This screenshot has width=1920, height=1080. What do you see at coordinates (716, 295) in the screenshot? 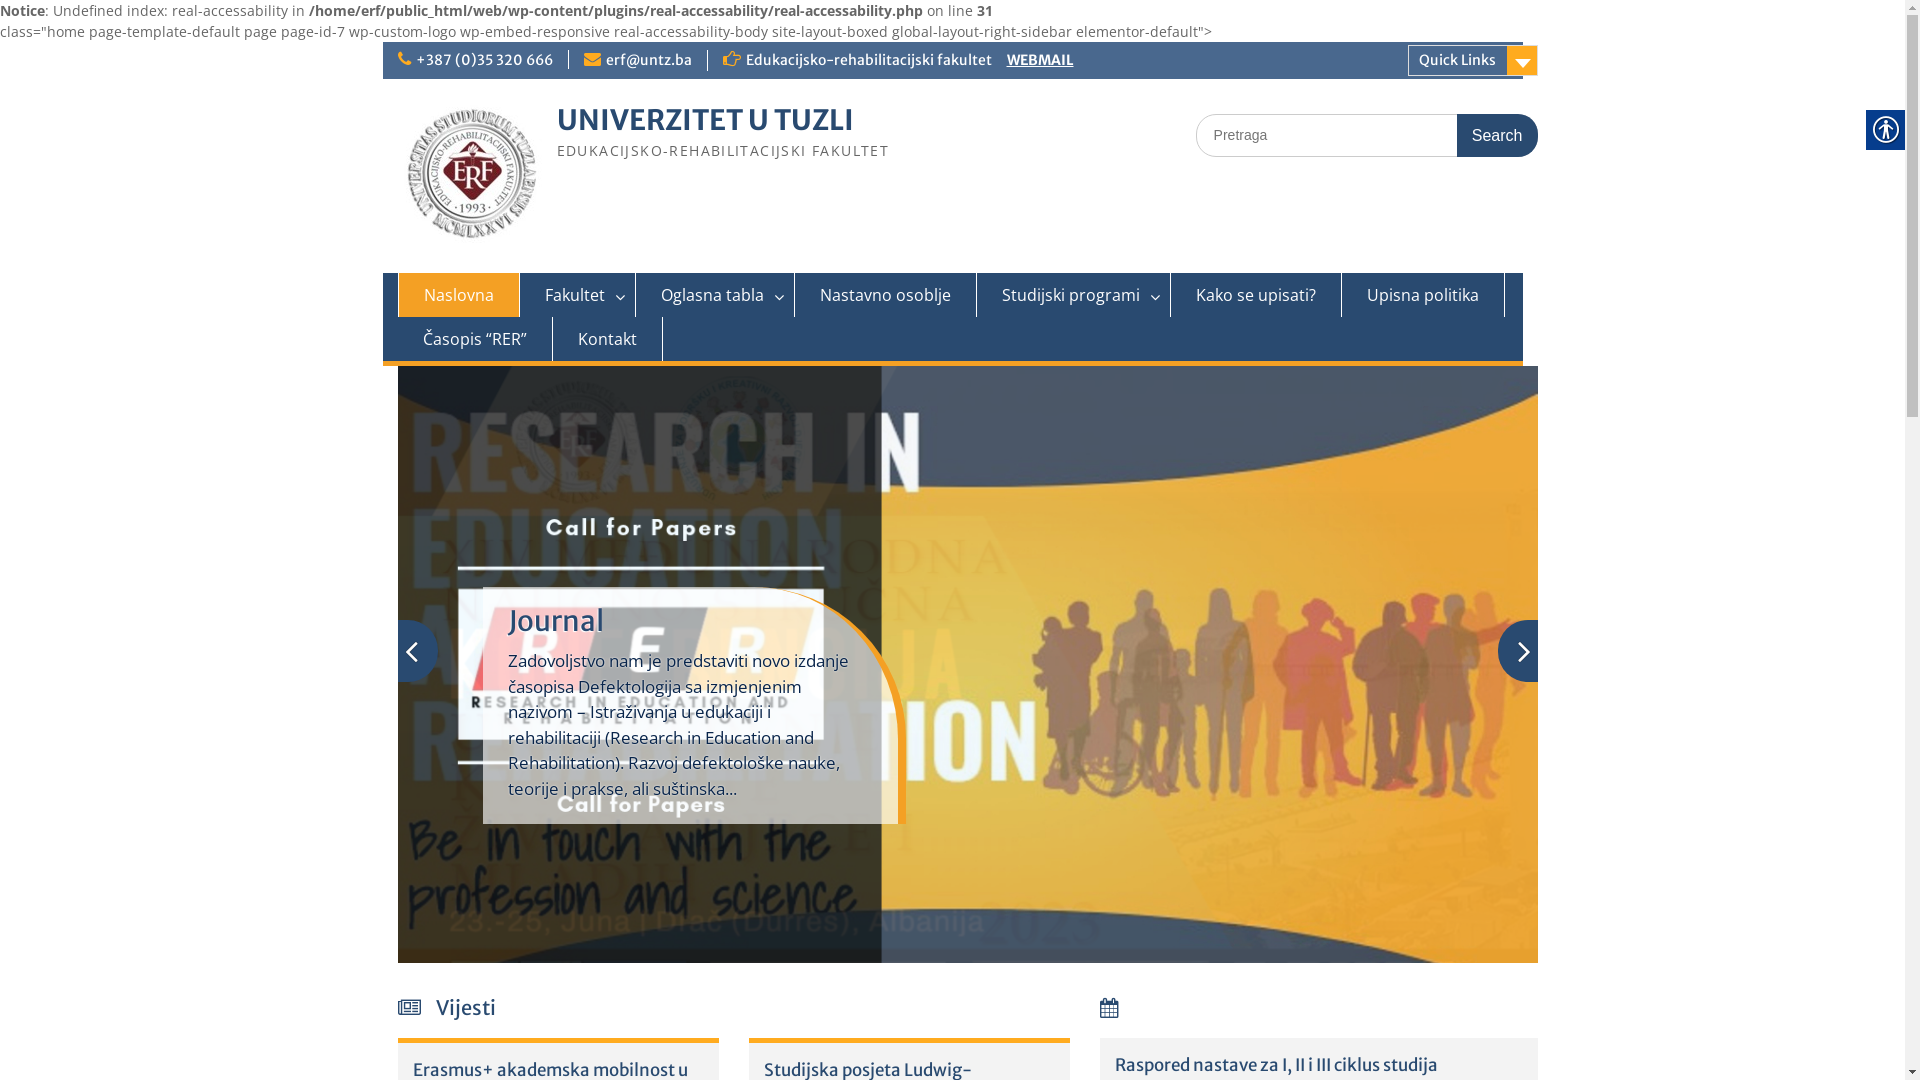
I see `Oglasna tabla` at bounding box center [716, 295].